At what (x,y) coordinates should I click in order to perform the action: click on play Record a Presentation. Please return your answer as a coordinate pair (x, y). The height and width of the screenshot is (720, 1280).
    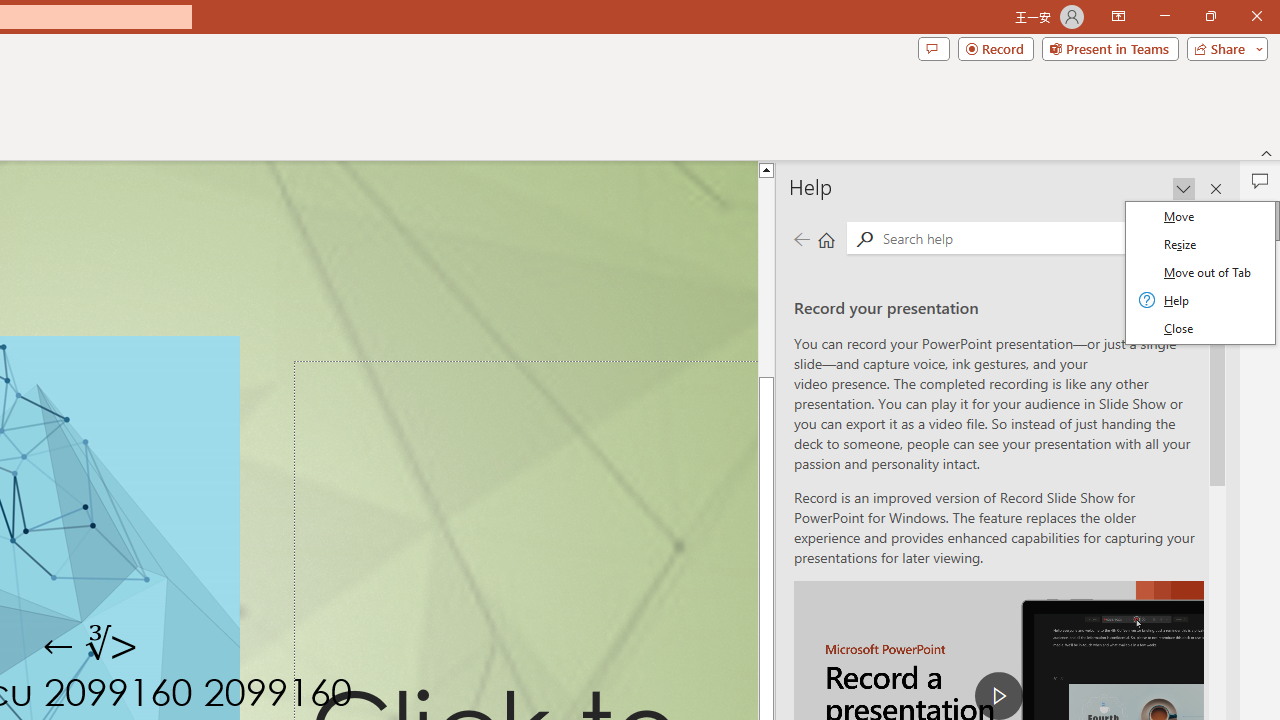
    Looking at the image, I should click on (998, 696).